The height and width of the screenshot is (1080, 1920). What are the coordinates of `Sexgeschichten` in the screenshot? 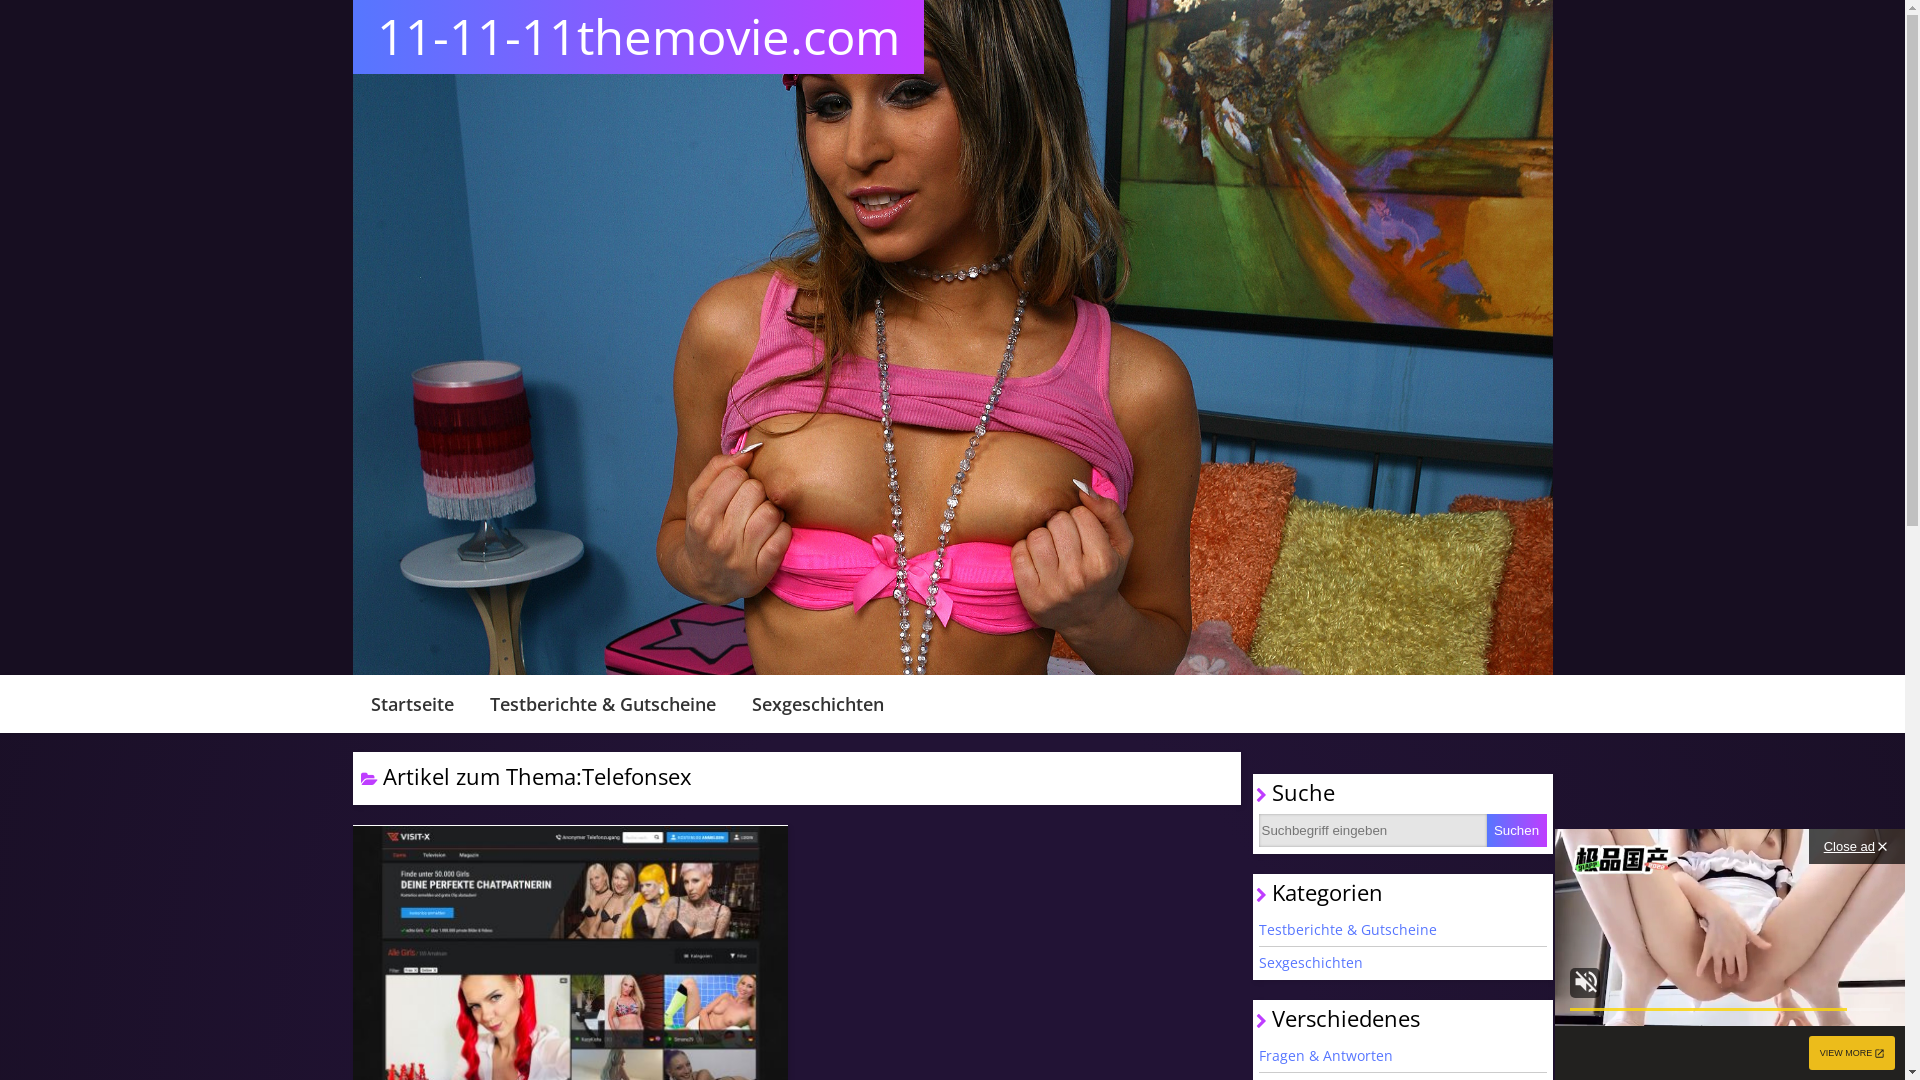 It's located at (1402, 963).